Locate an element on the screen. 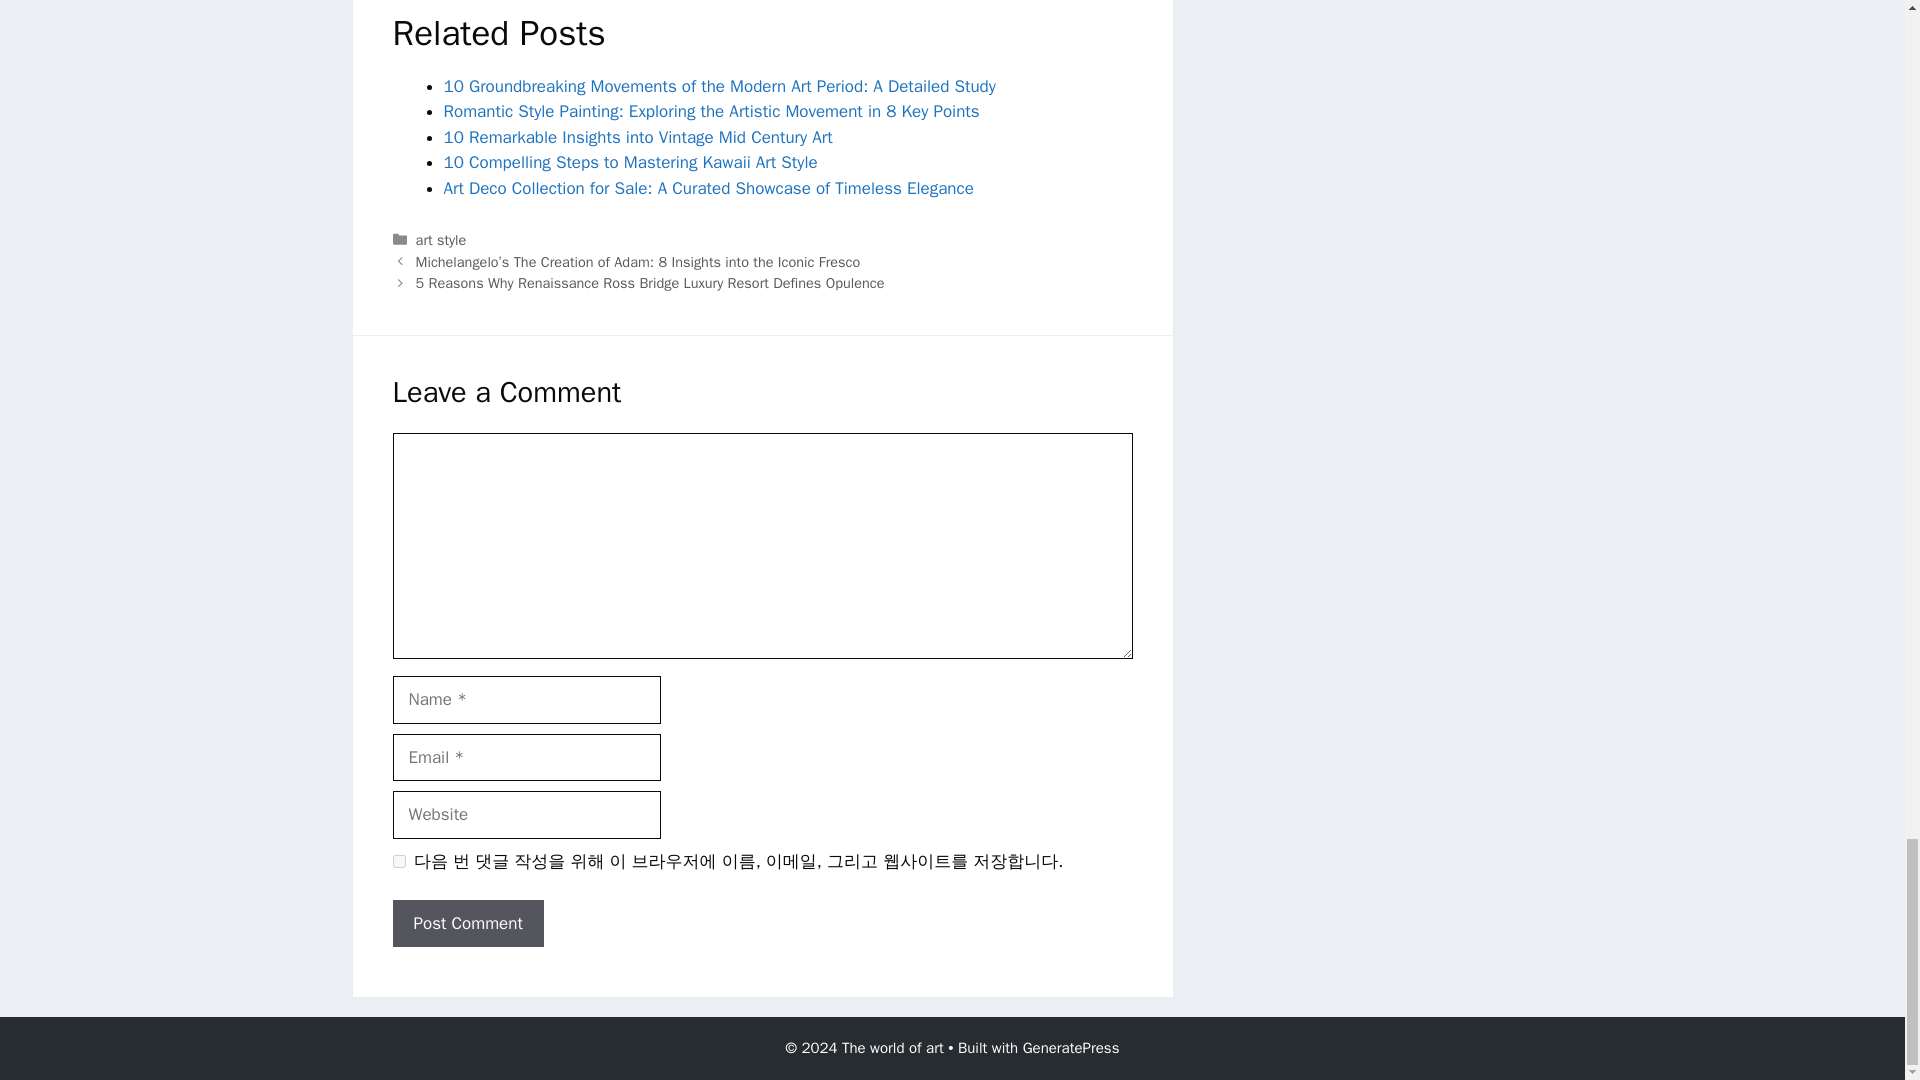  art style is located at coordinates (441, 240).